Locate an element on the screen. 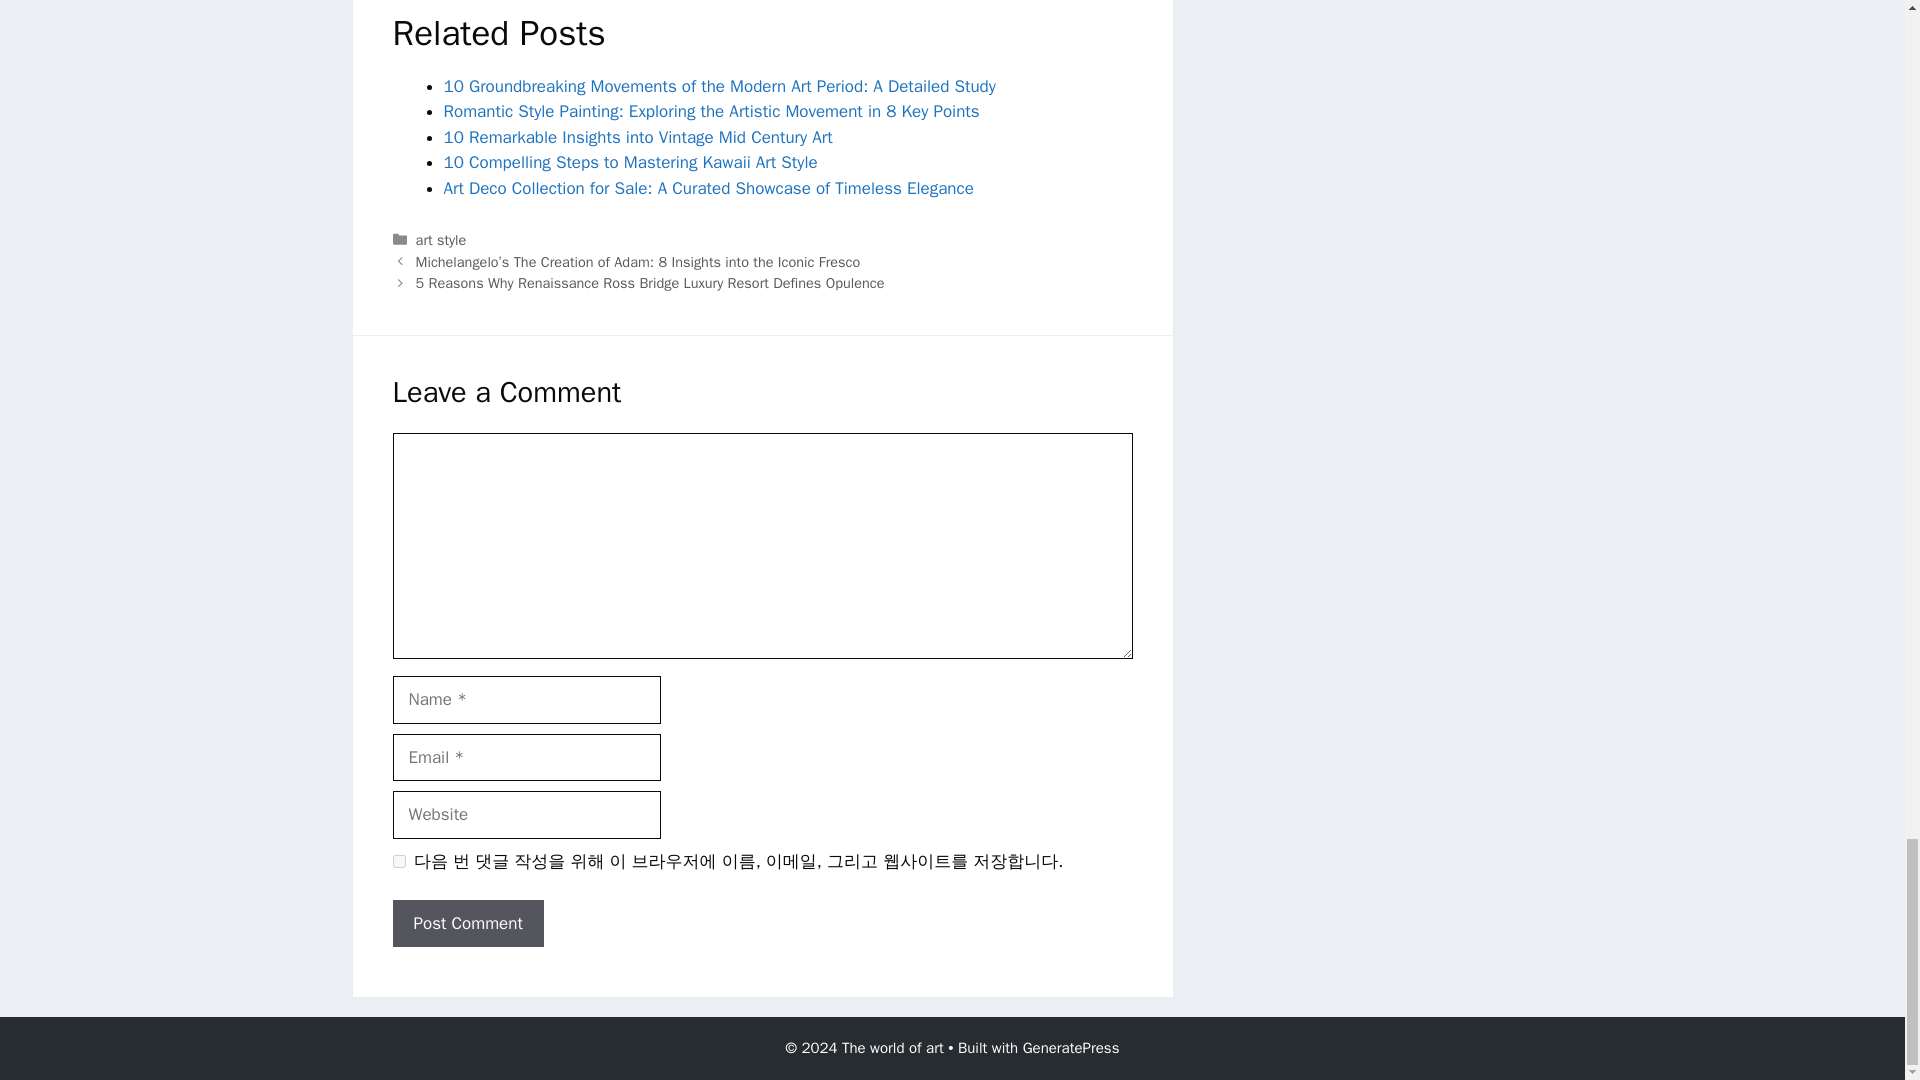  art style is located at coordinates (441, 240).